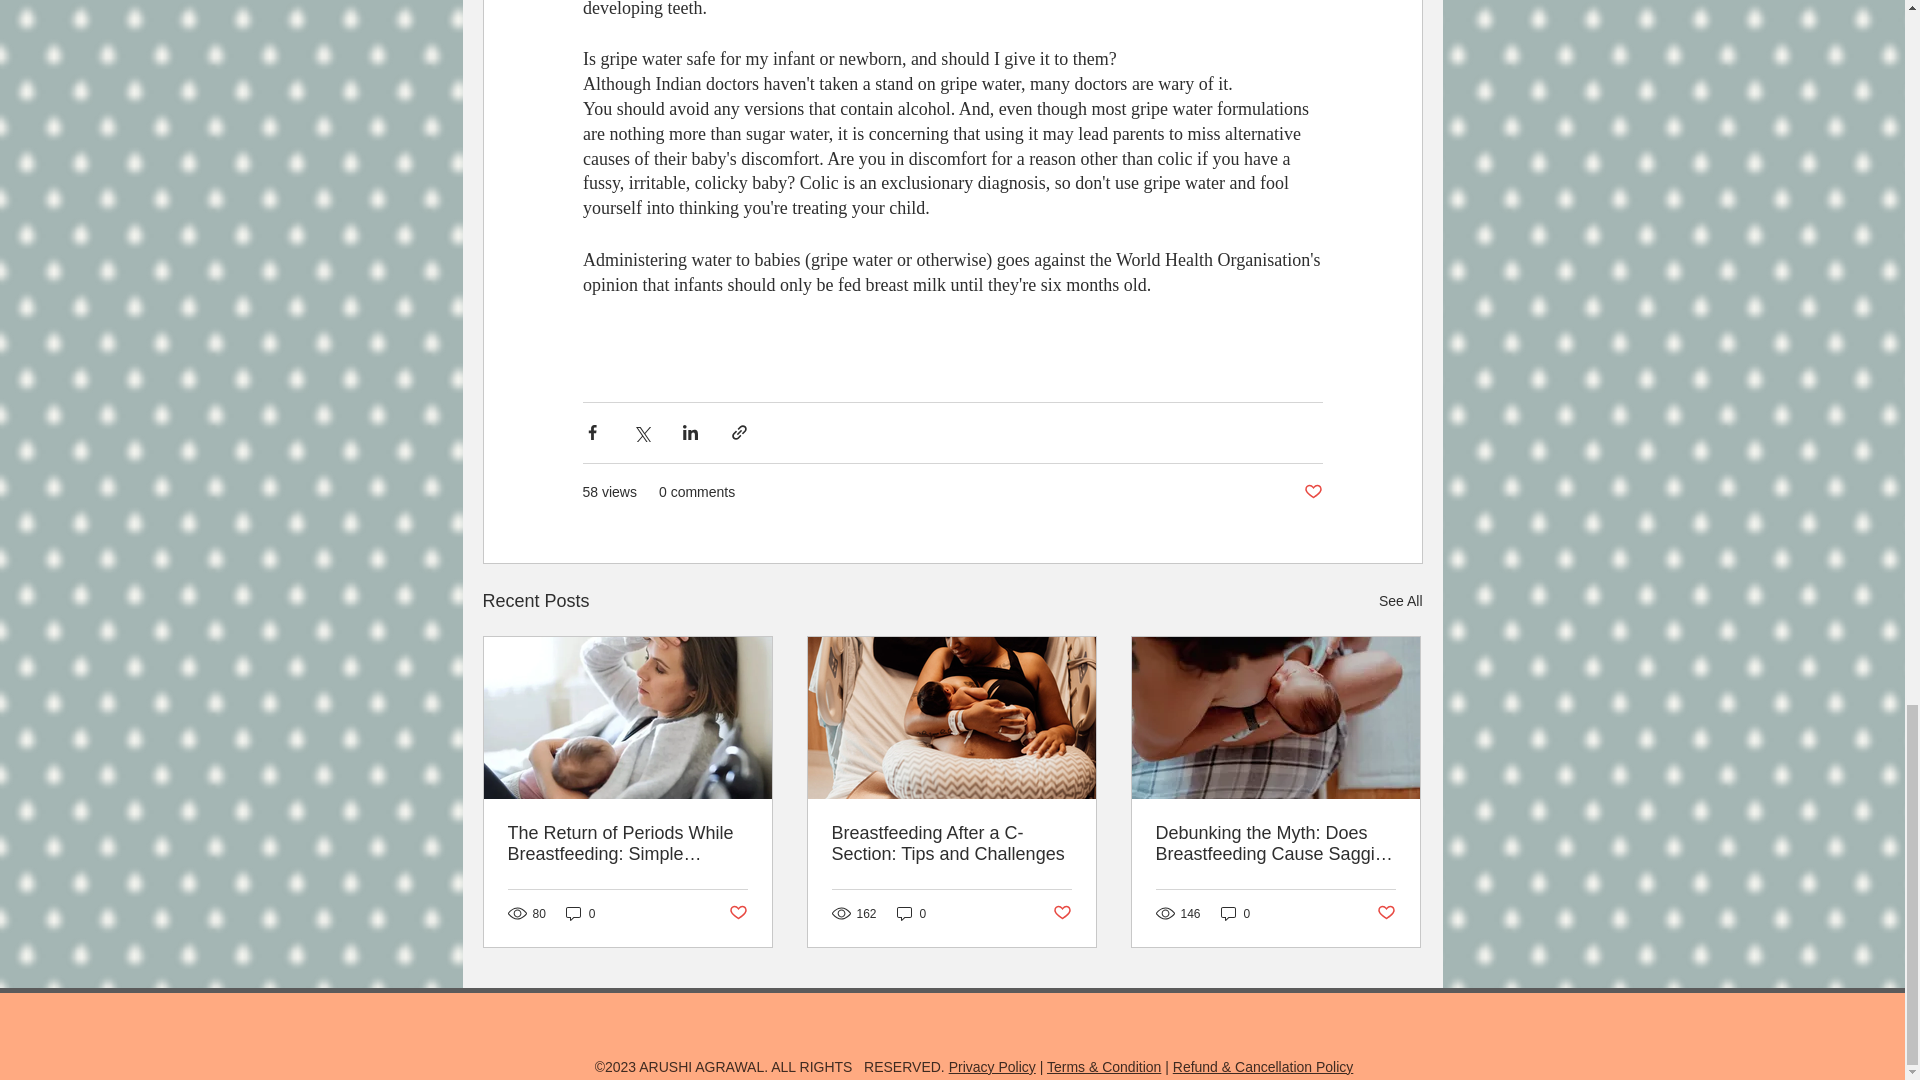 The height and width of the screenshot is (1080, 1920). I want to click on 0, so click(1236, 913).